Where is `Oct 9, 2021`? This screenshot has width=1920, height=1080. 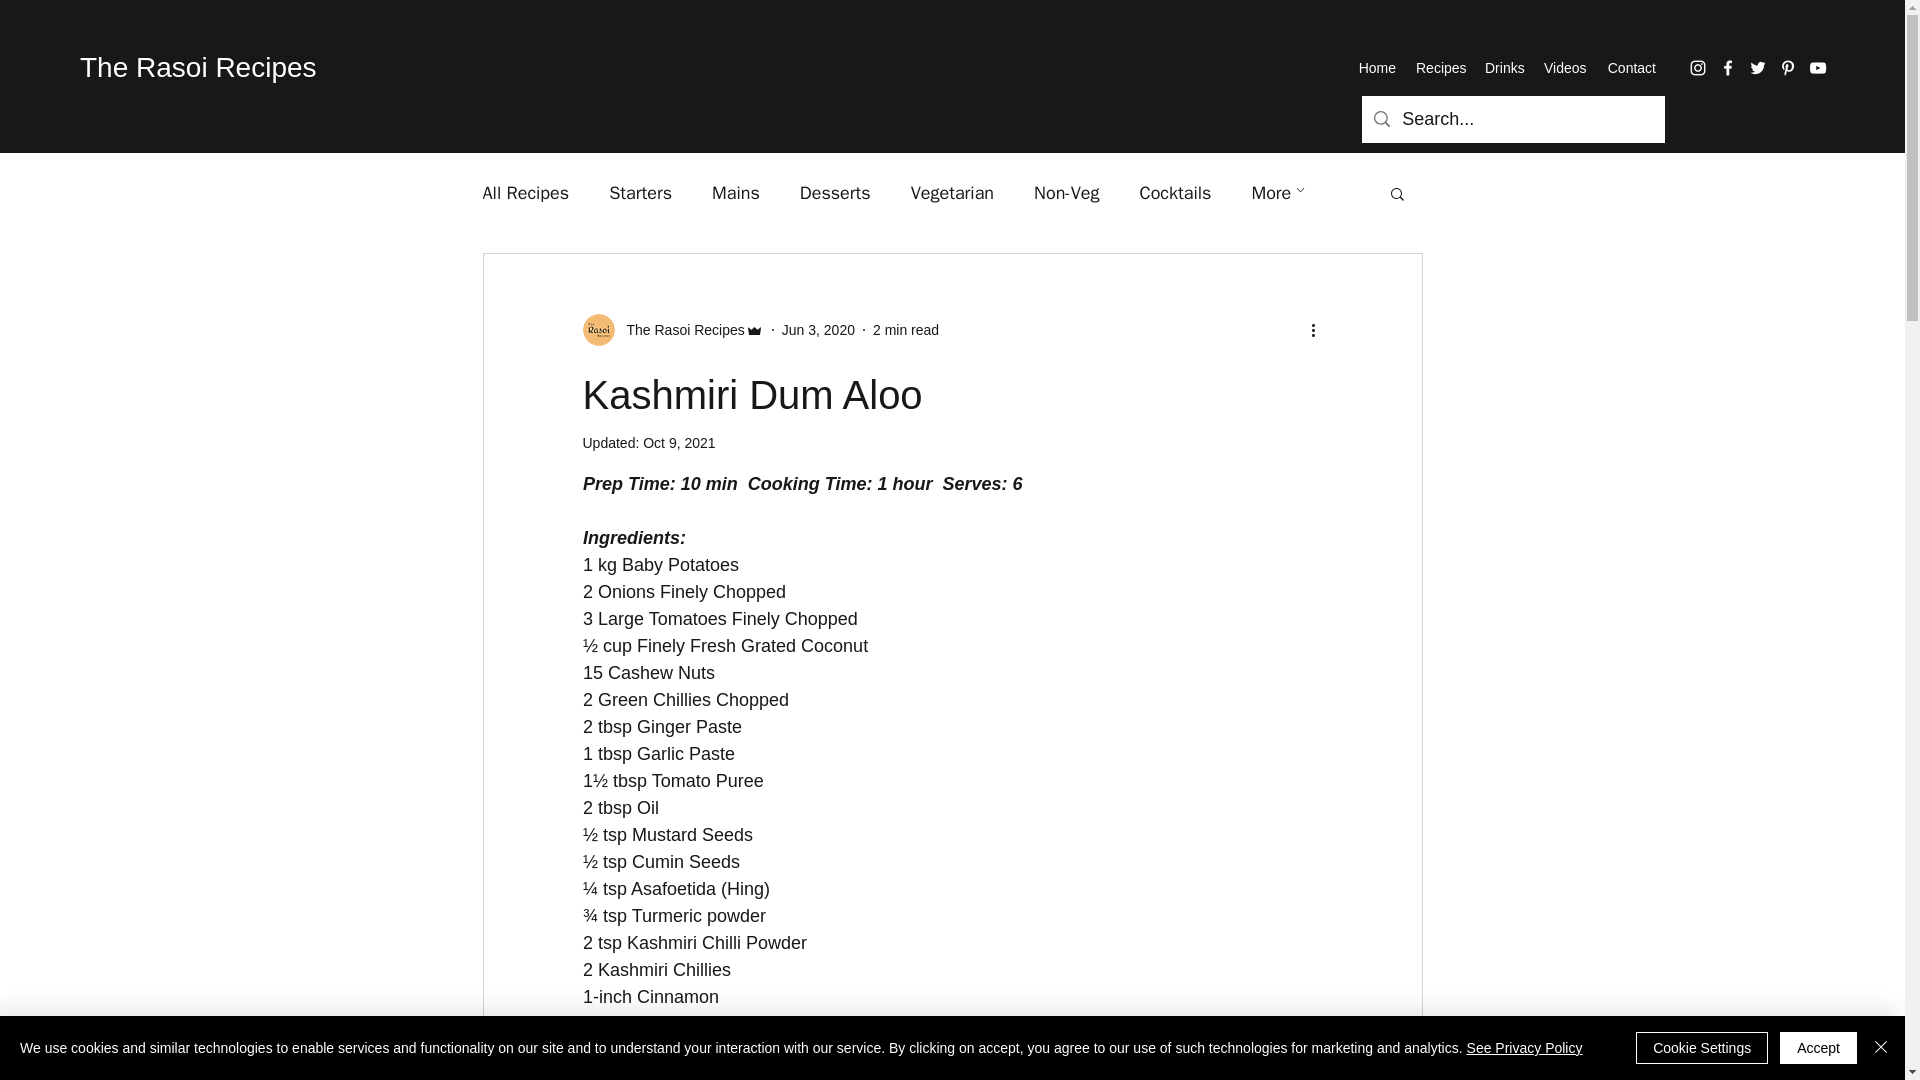 Oct 9, 2021 is located at coordinates (678, 443).